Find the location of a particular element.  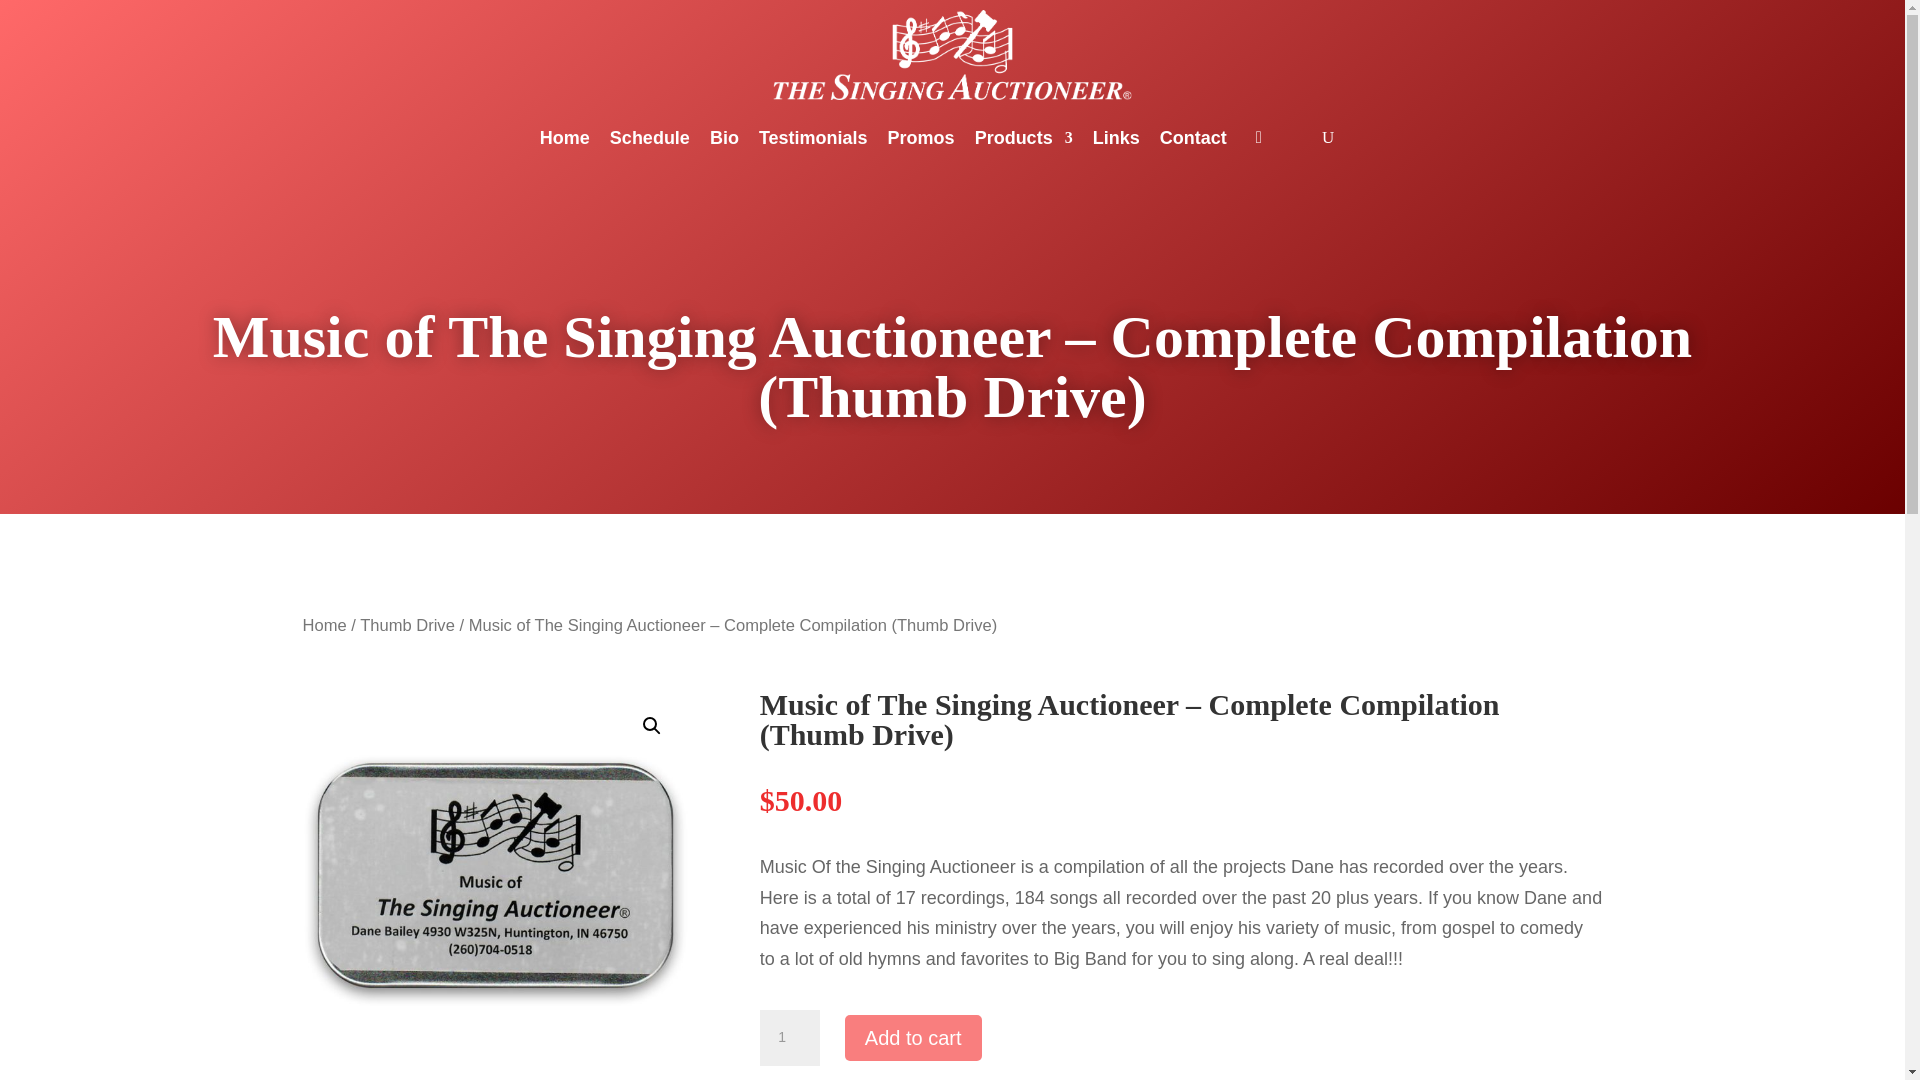

Bio is located at coordinates (724, 138).